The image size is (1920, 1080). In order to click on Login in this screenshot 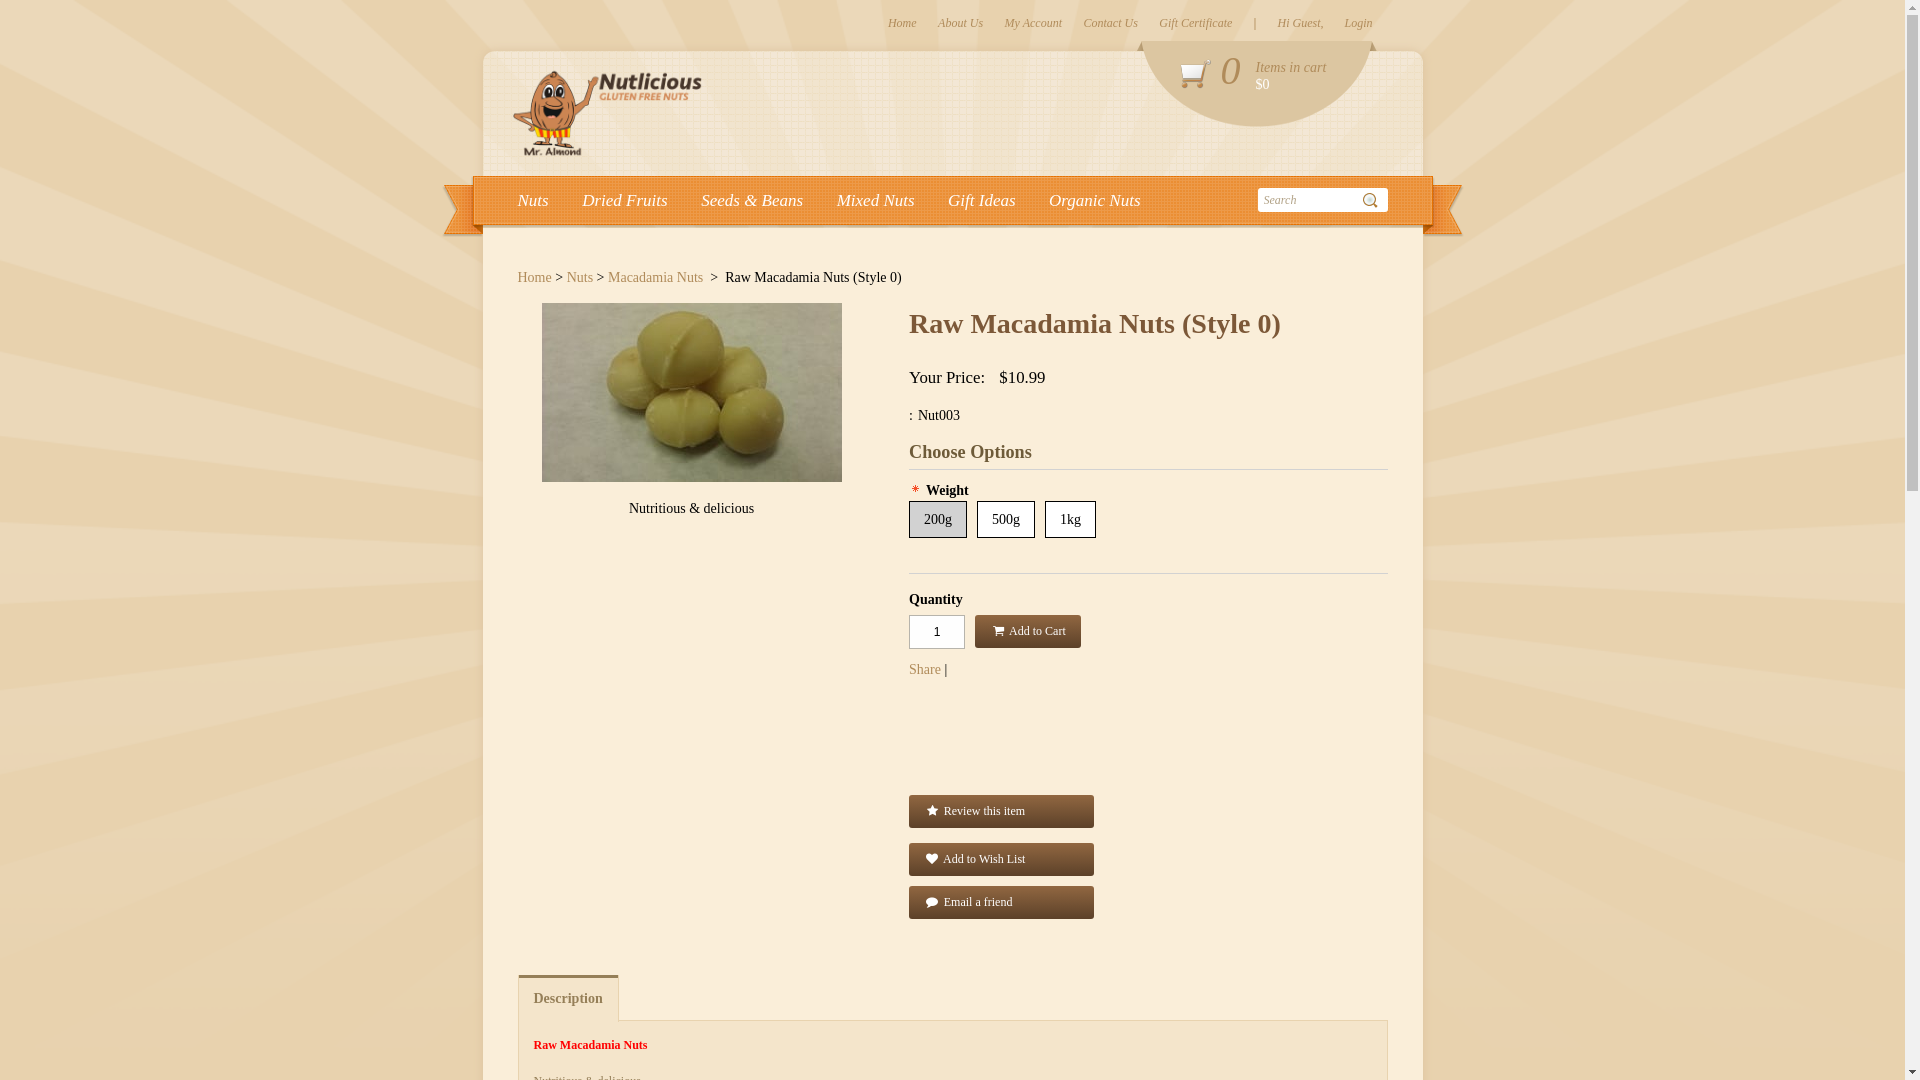, I will do `click(1358, 23)`.